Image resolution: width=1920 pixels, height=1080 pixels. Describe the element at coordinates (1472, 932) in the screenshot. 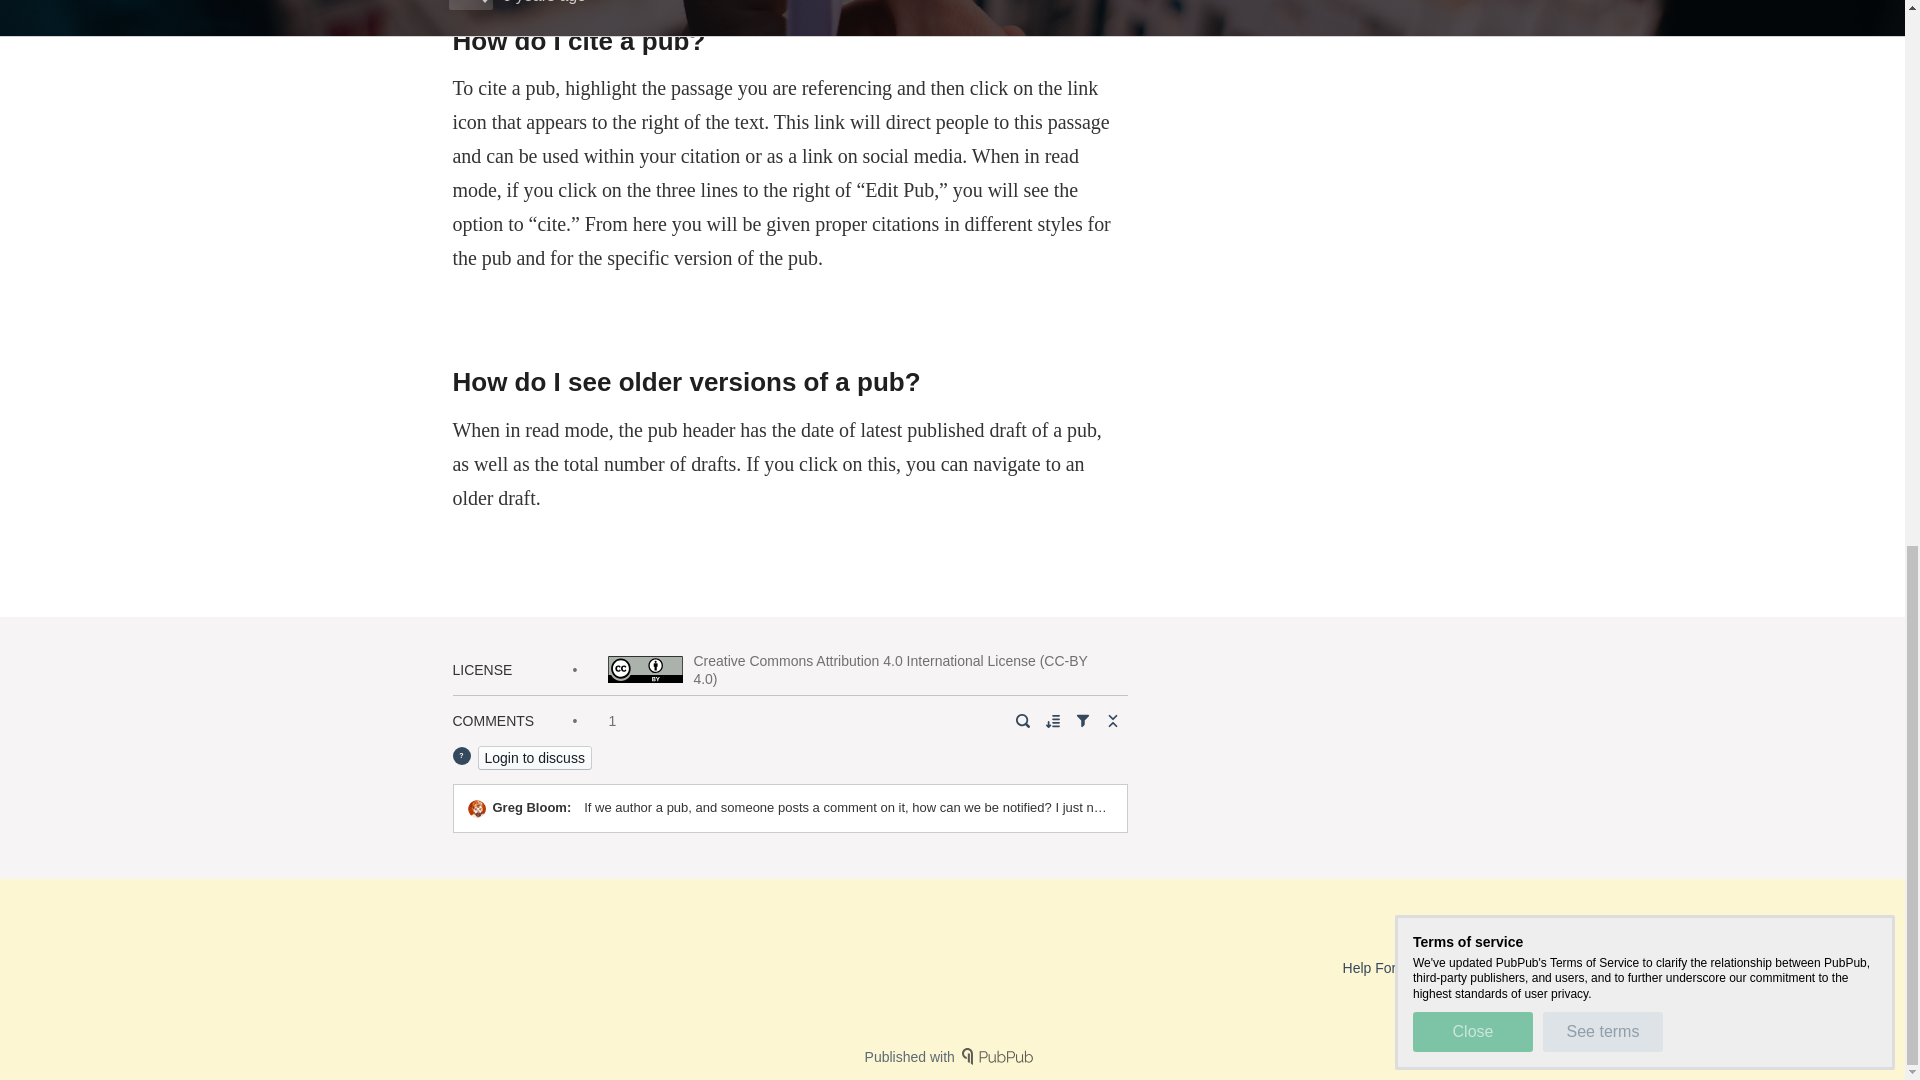

I see `PubPub Help` at that location.